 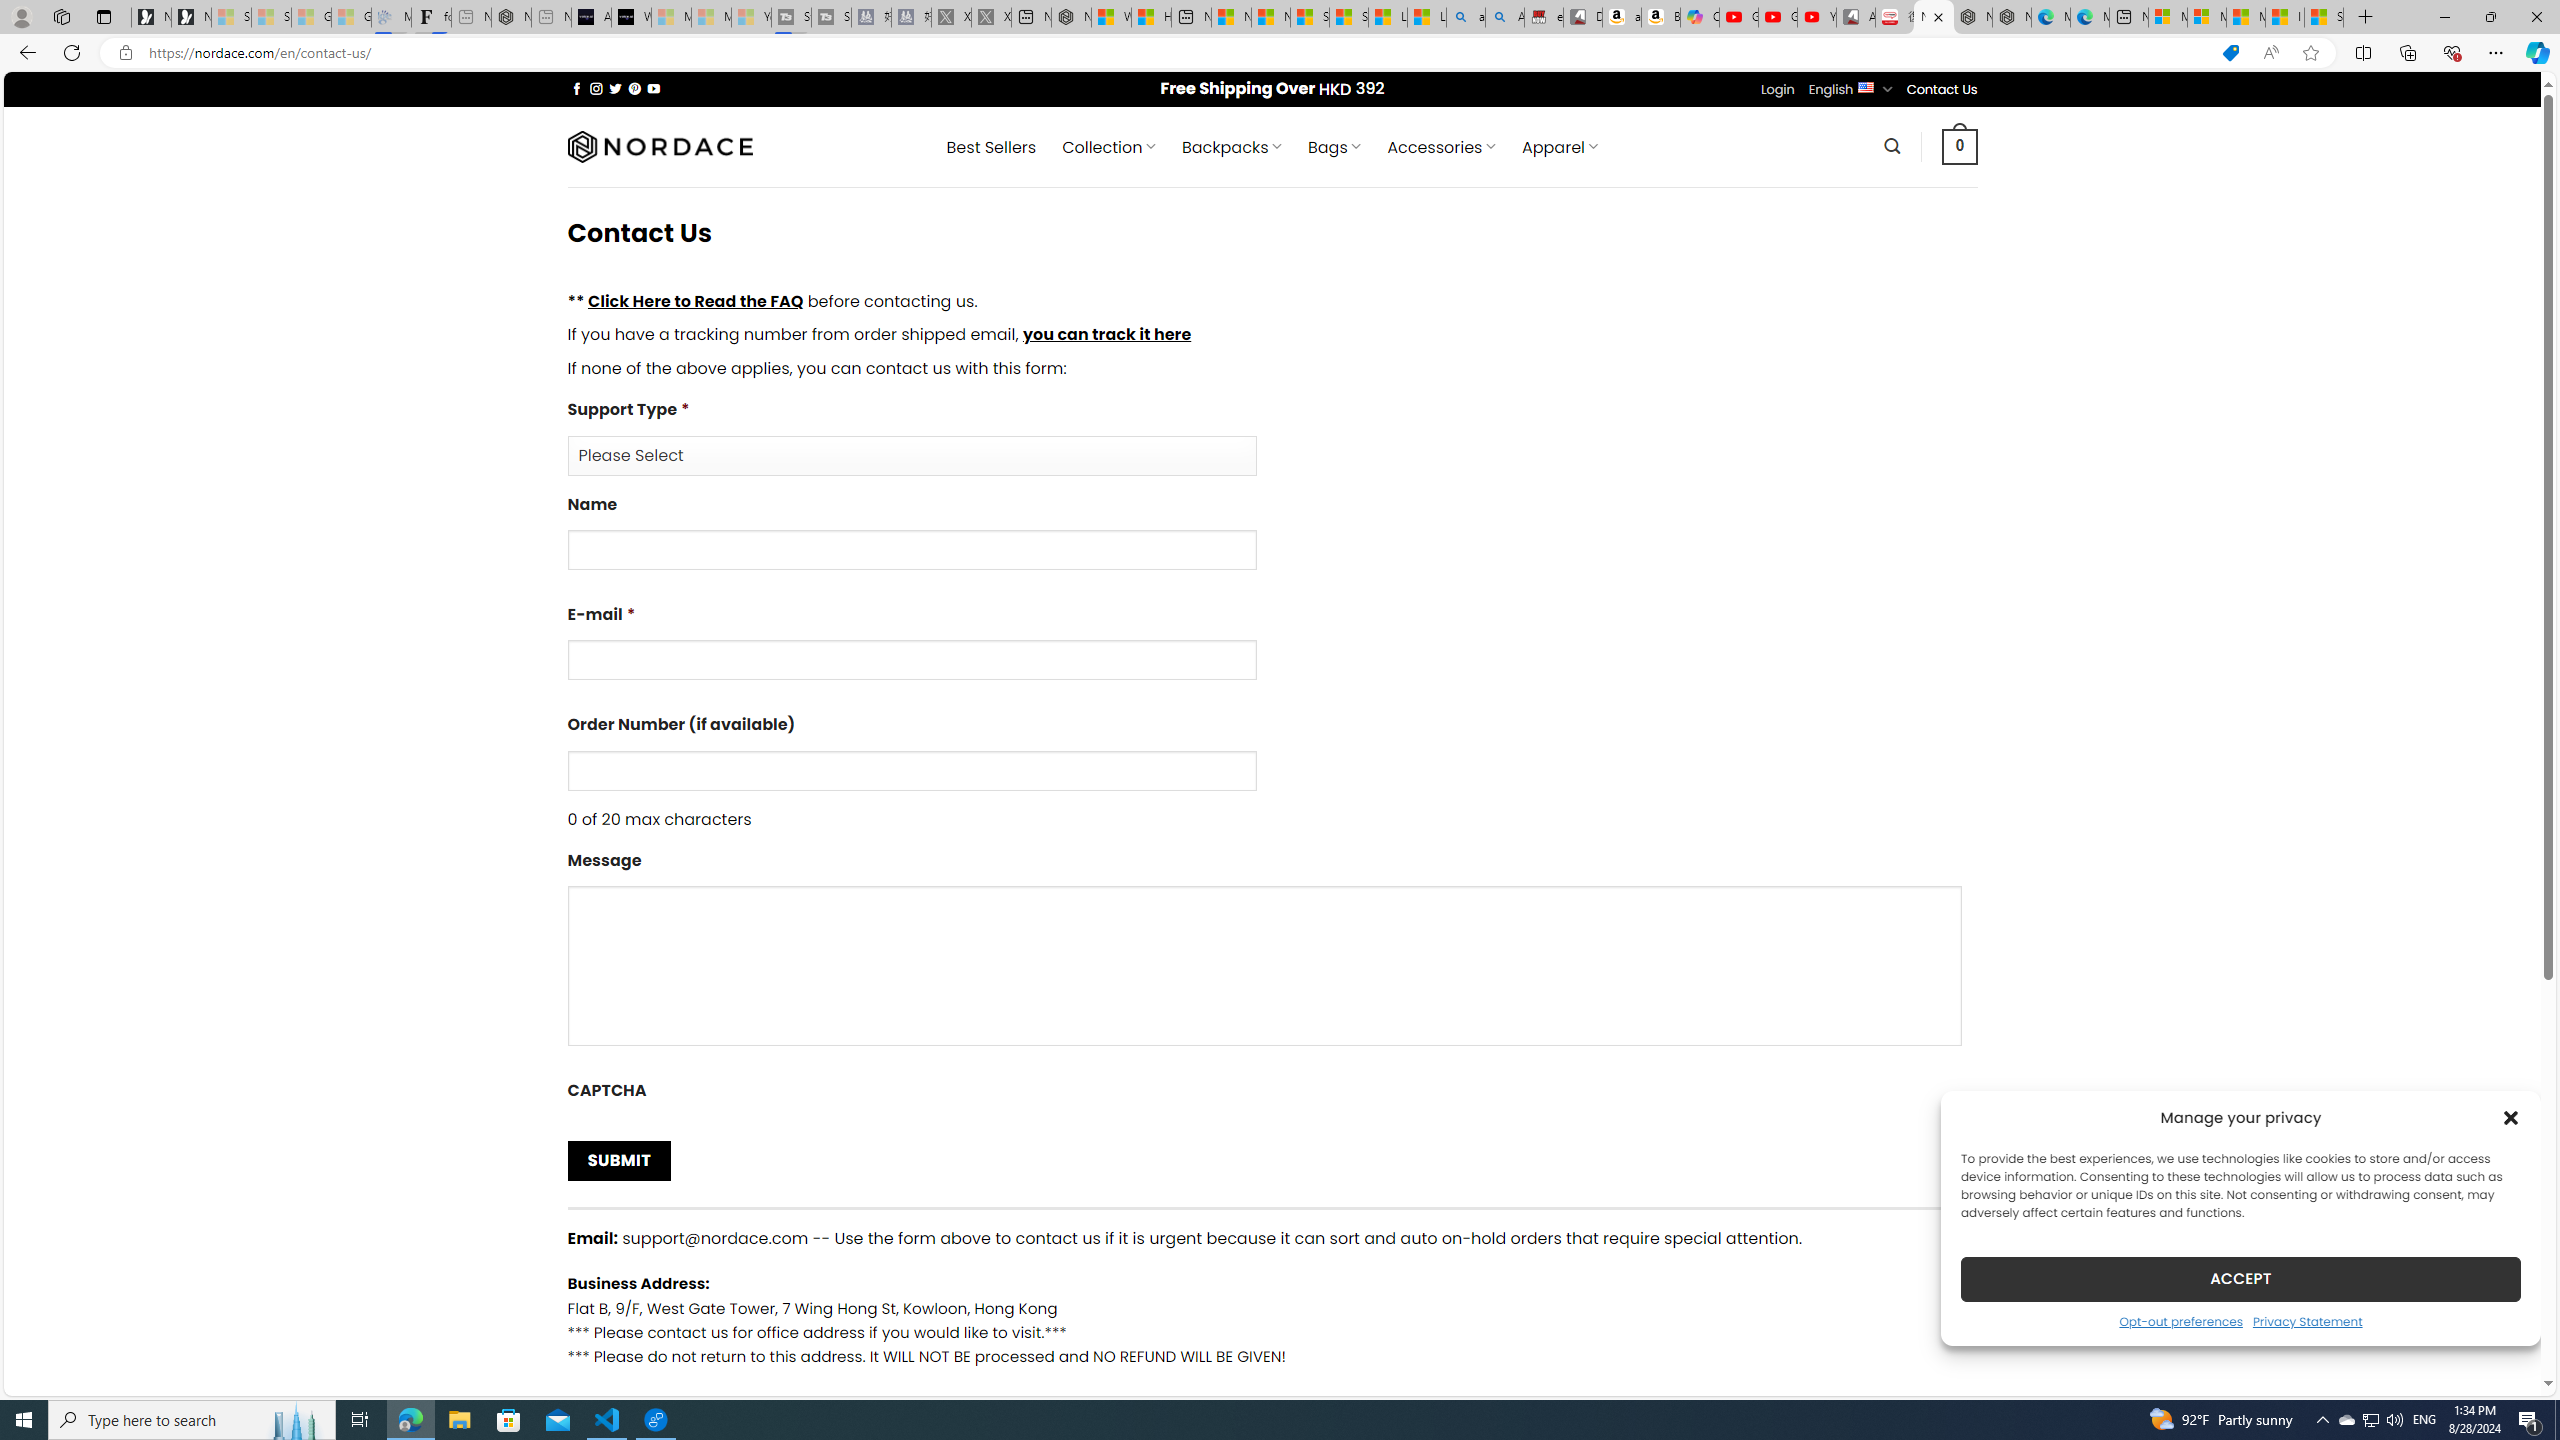 What do you see at coordinates (2536, 52) in the screenshot?
I see `Copilot (Ctrl+Shift+.)` at bounding box center [2536, 52].